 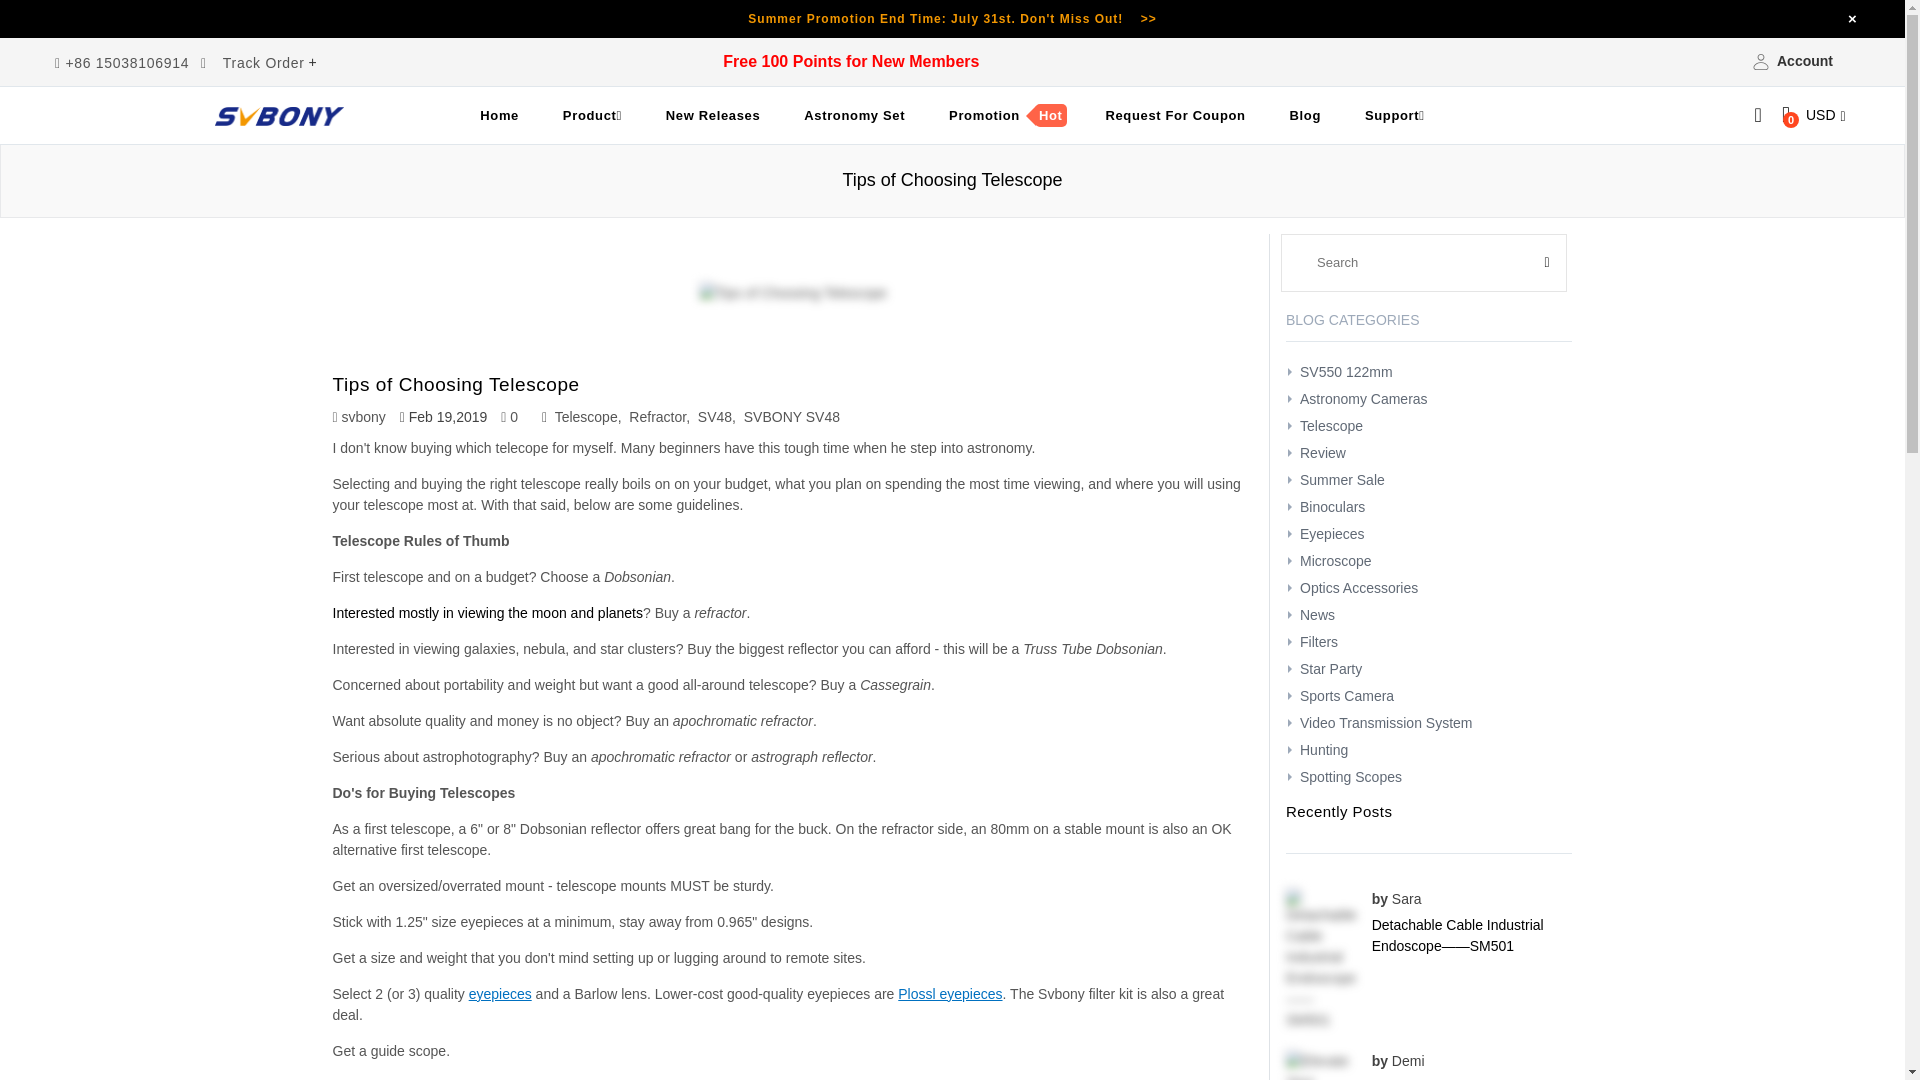 I want to click on Support, so click(x=1395, y=116).